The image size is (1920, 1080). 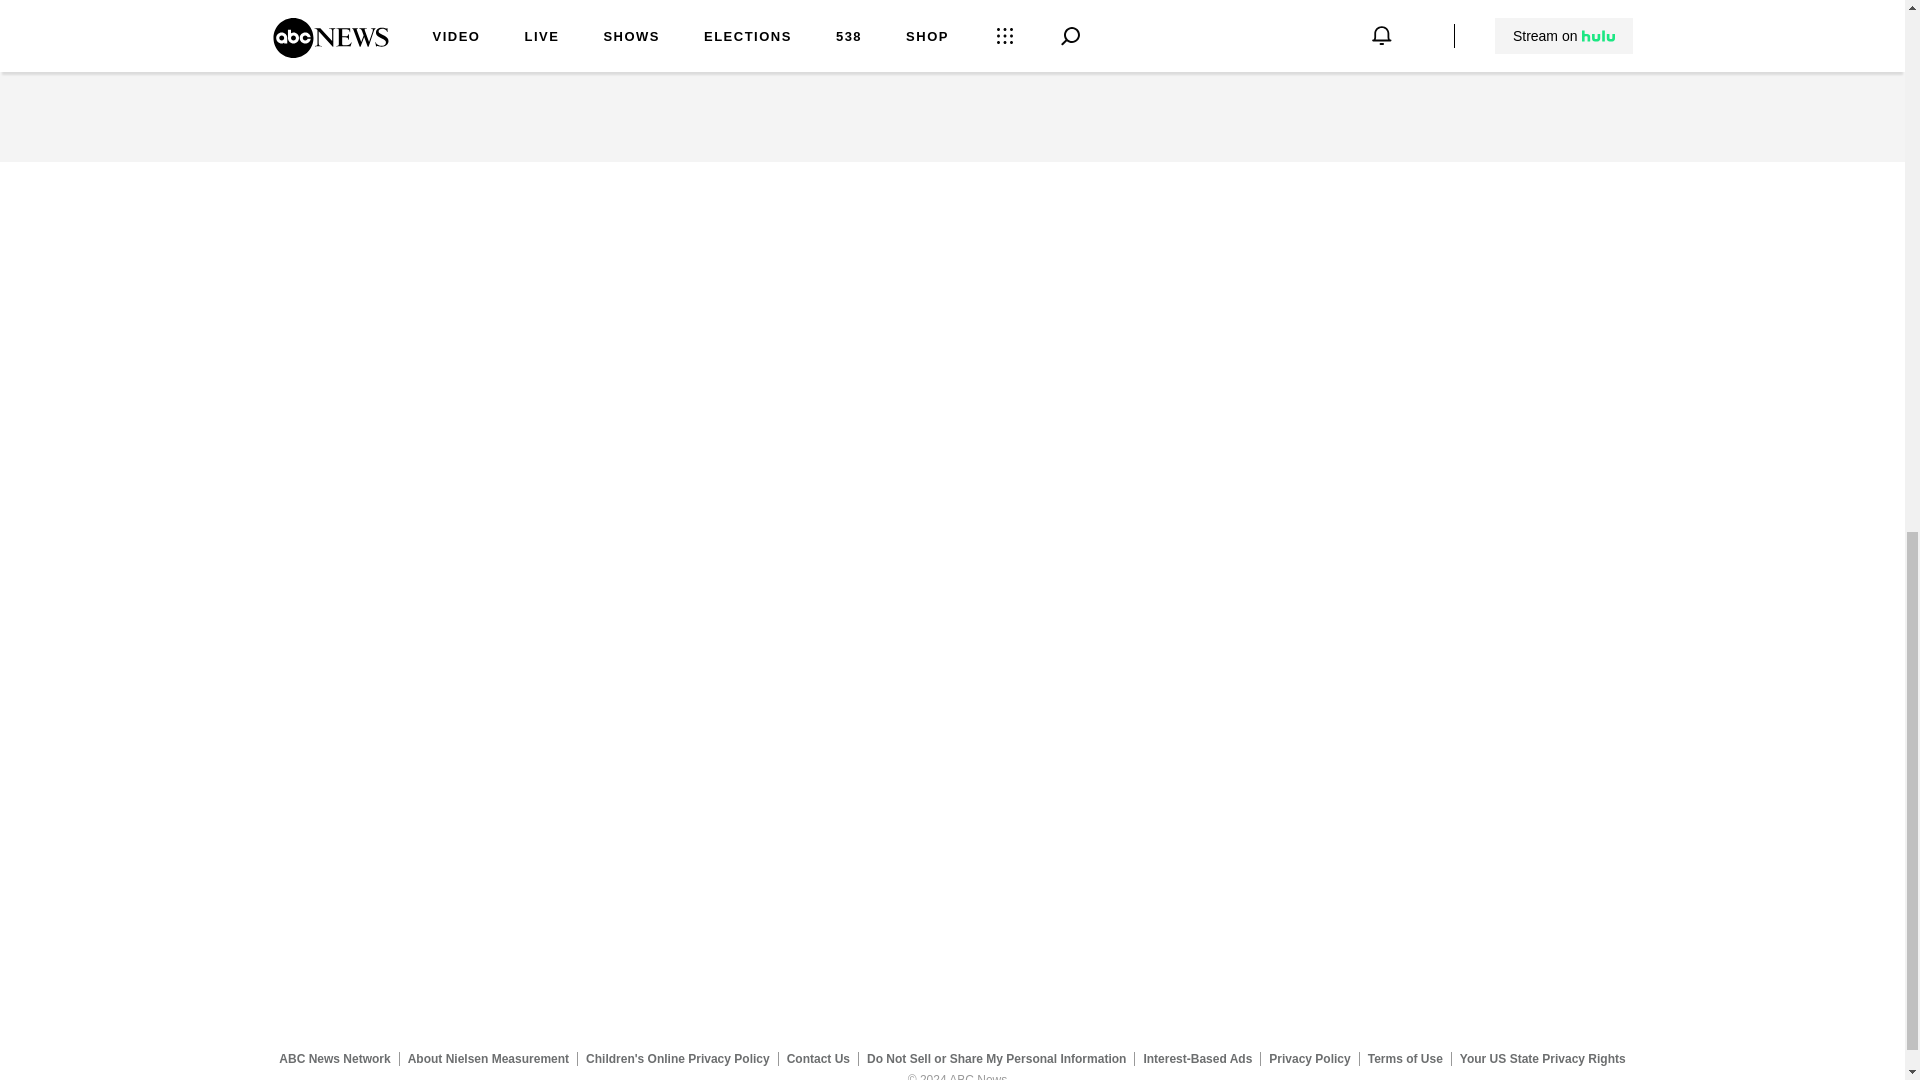 I want to click on Privacy Policy, so click(x=1310, y=1058).